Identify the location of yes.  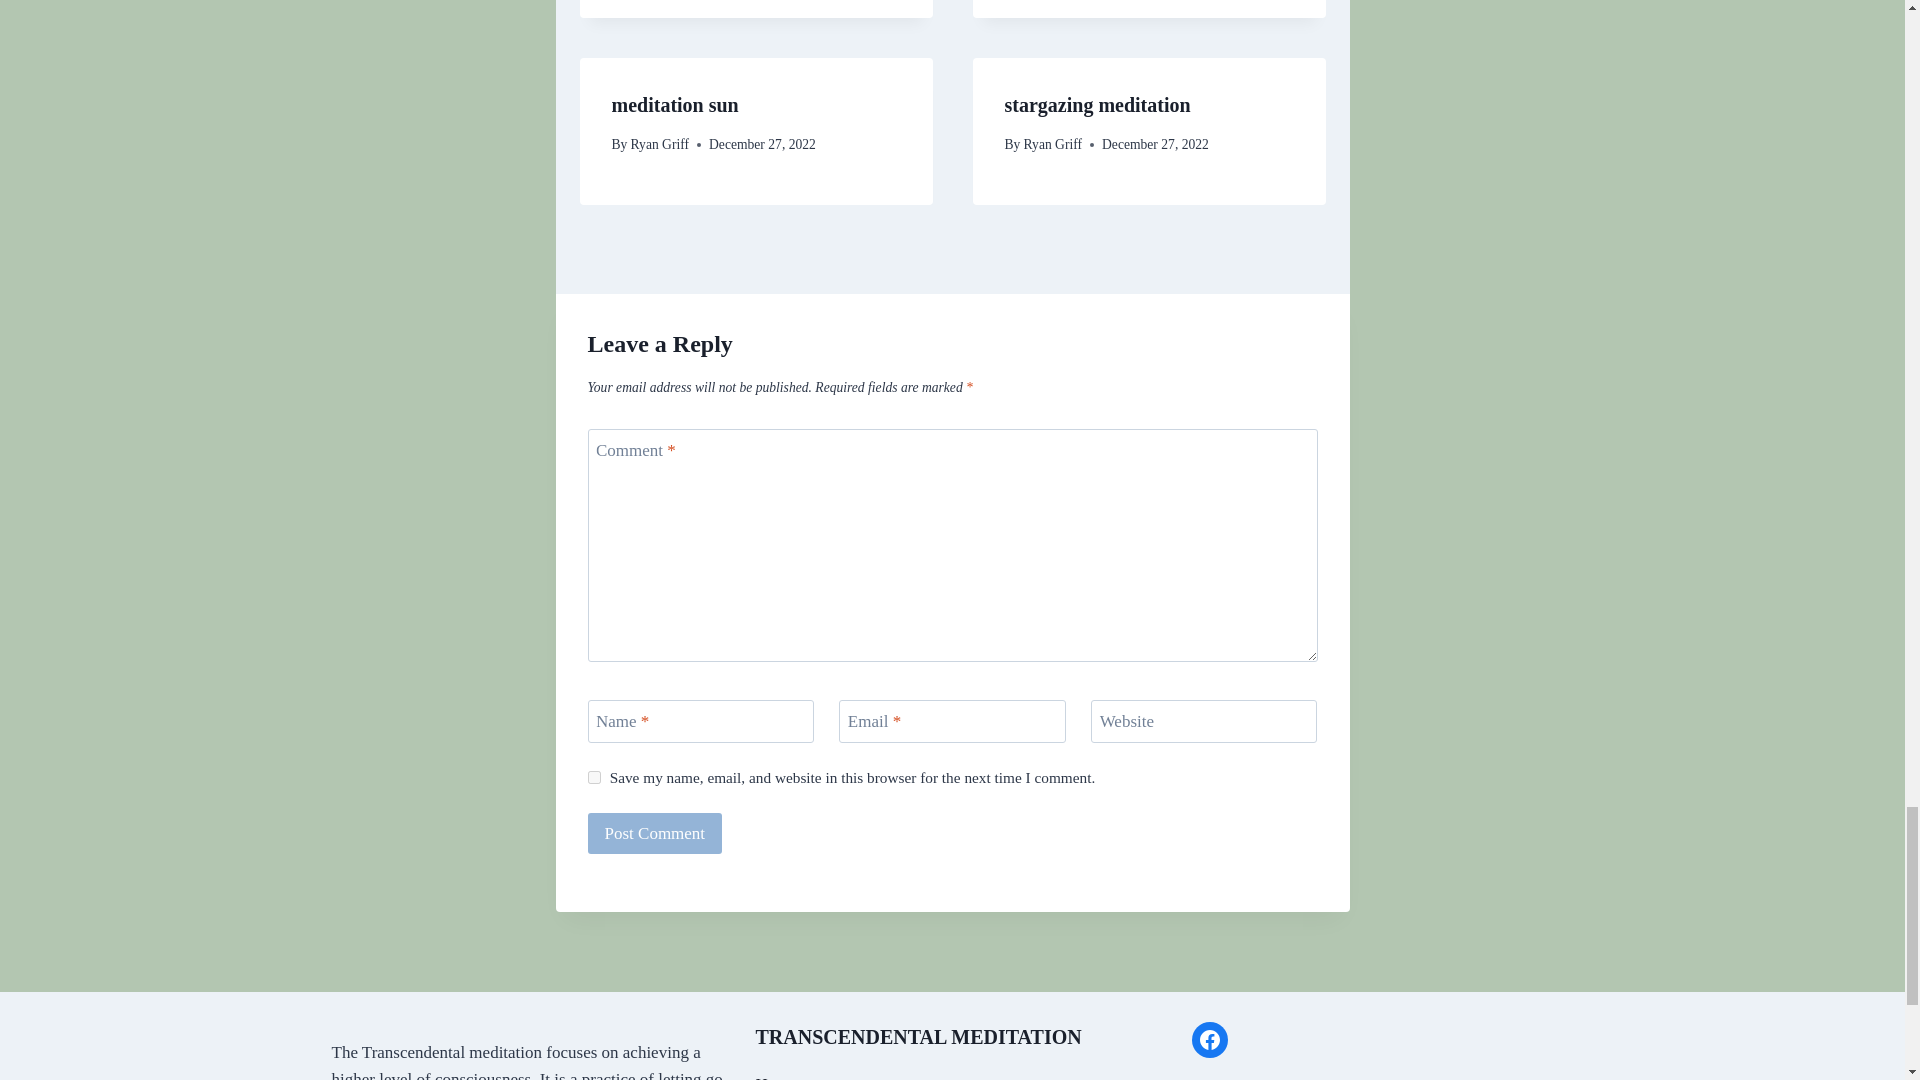
(594, 778).